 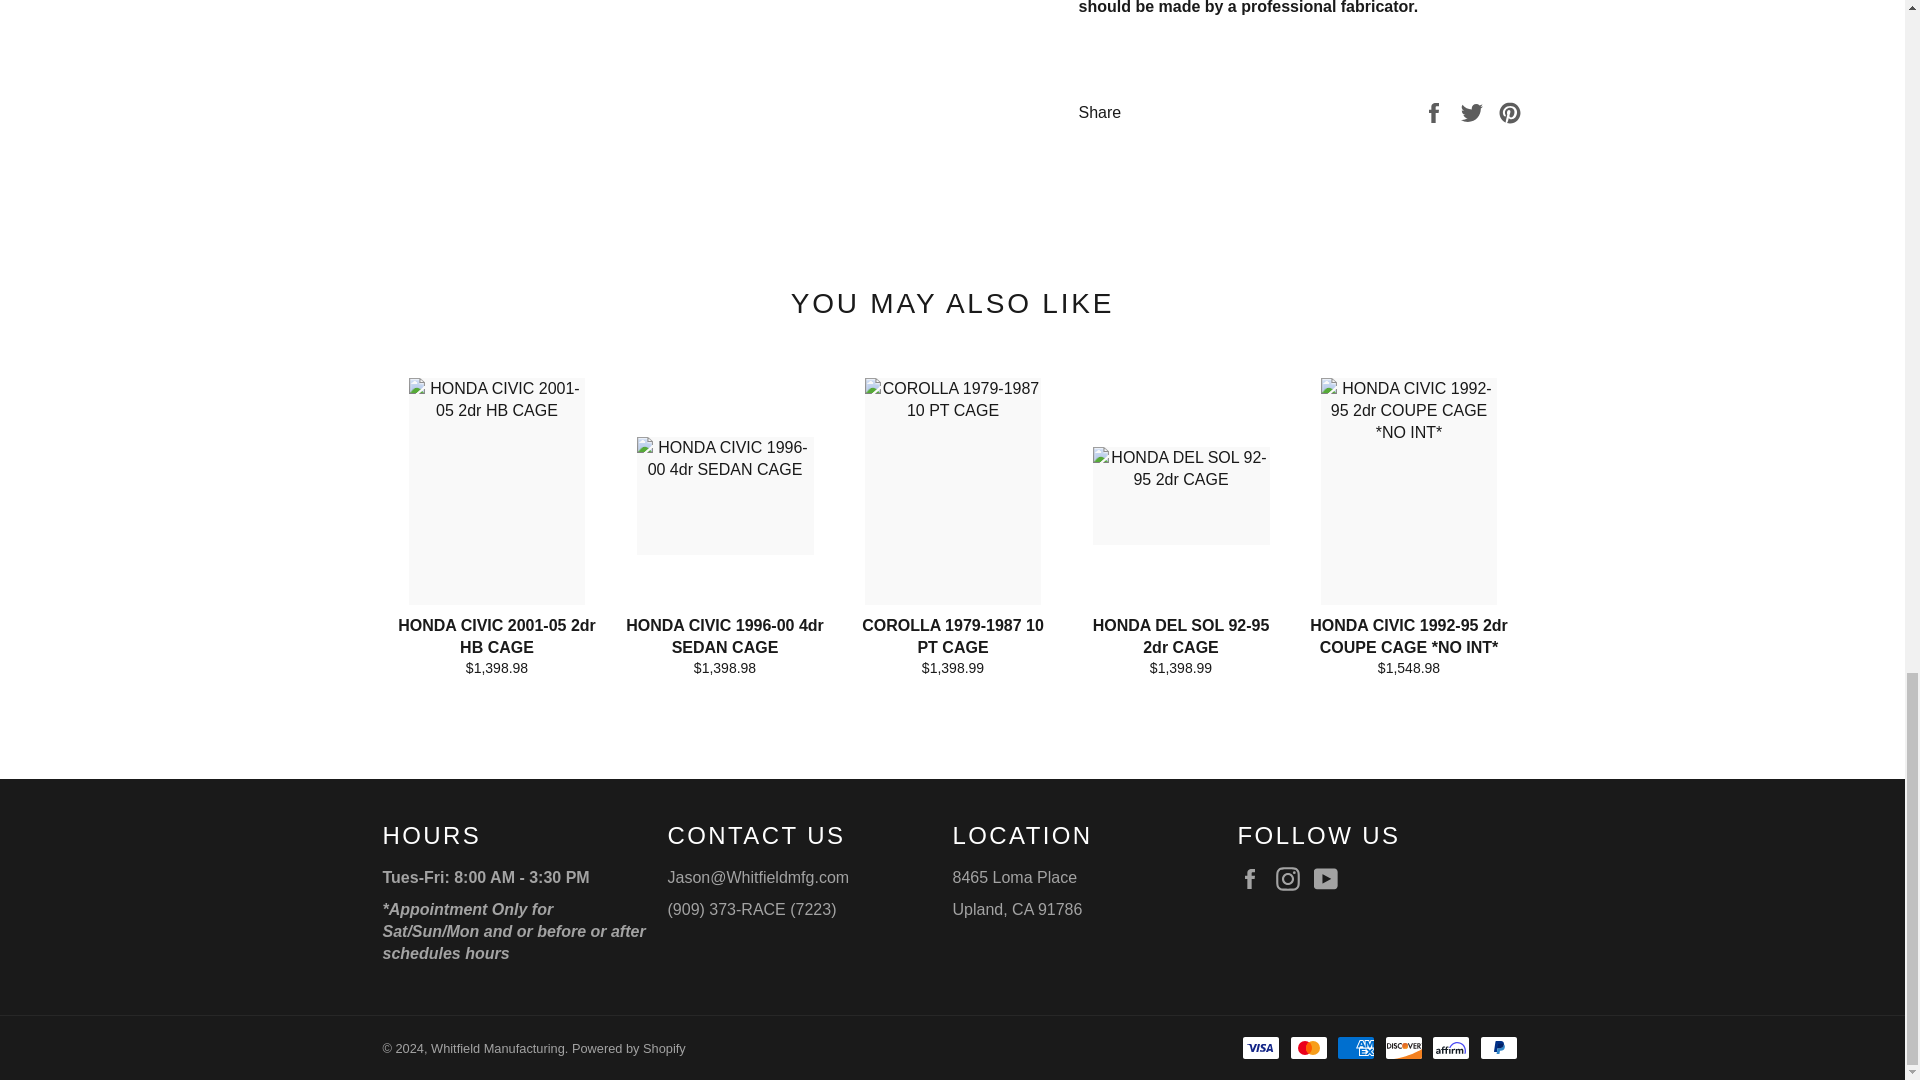 I want to click on Whitfield Manufacturing on Facebook, so click(x=1254, y=879).